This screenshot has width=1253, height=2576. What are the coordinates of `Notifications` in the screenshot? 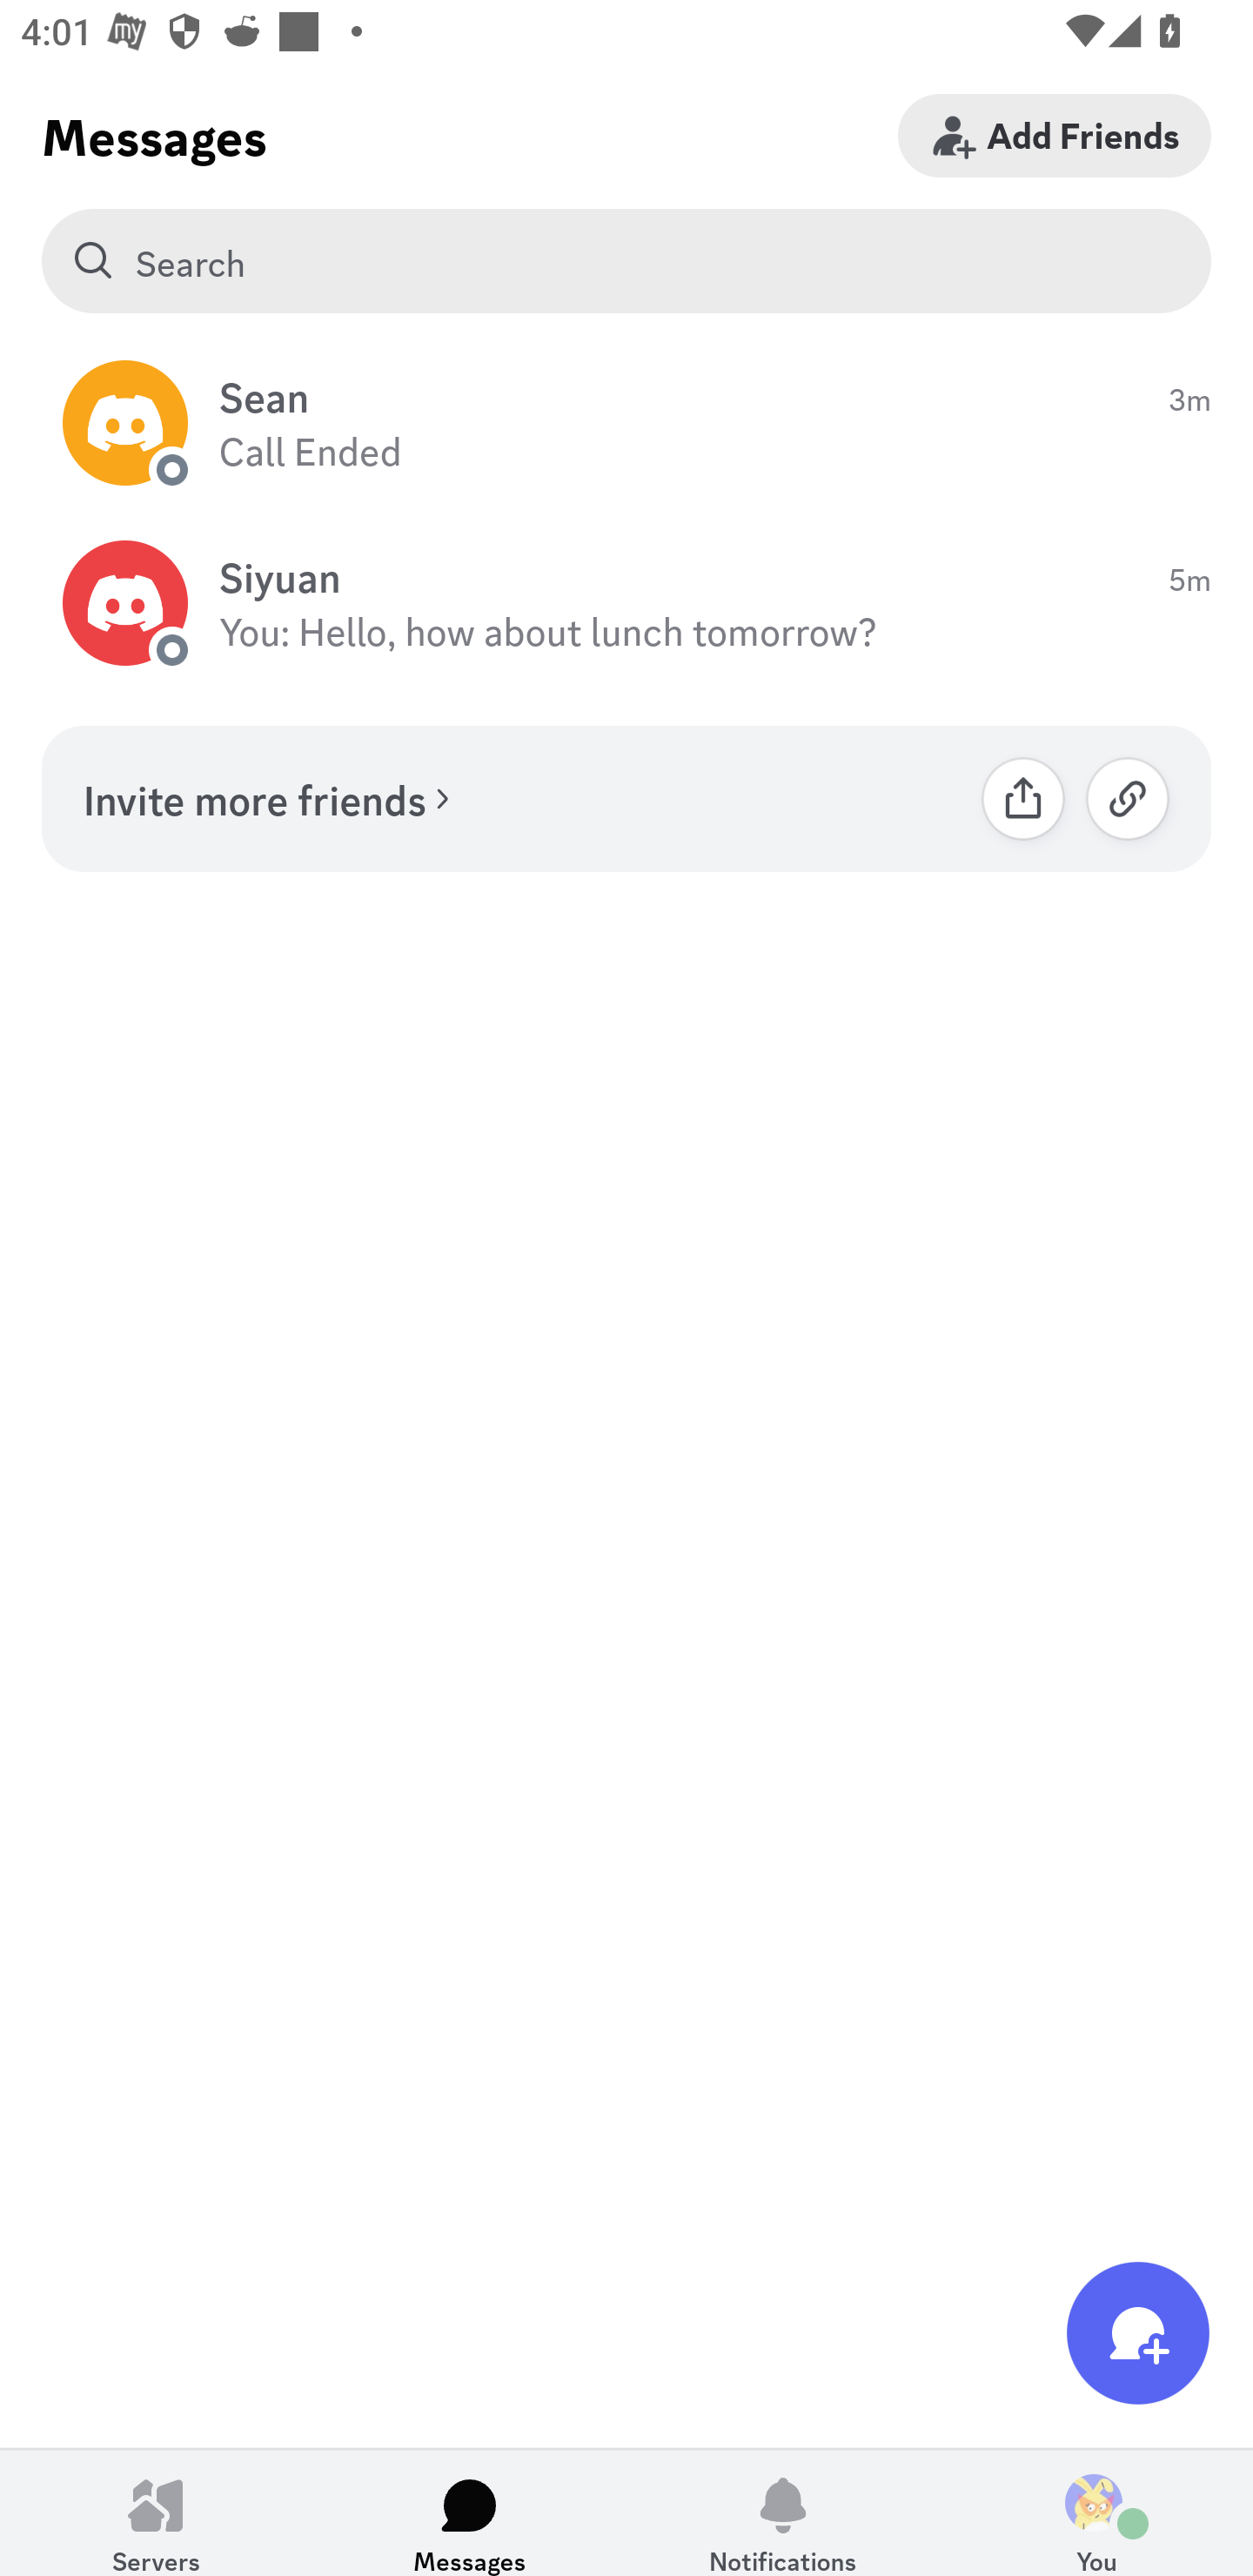 It's located at (783, 2512).